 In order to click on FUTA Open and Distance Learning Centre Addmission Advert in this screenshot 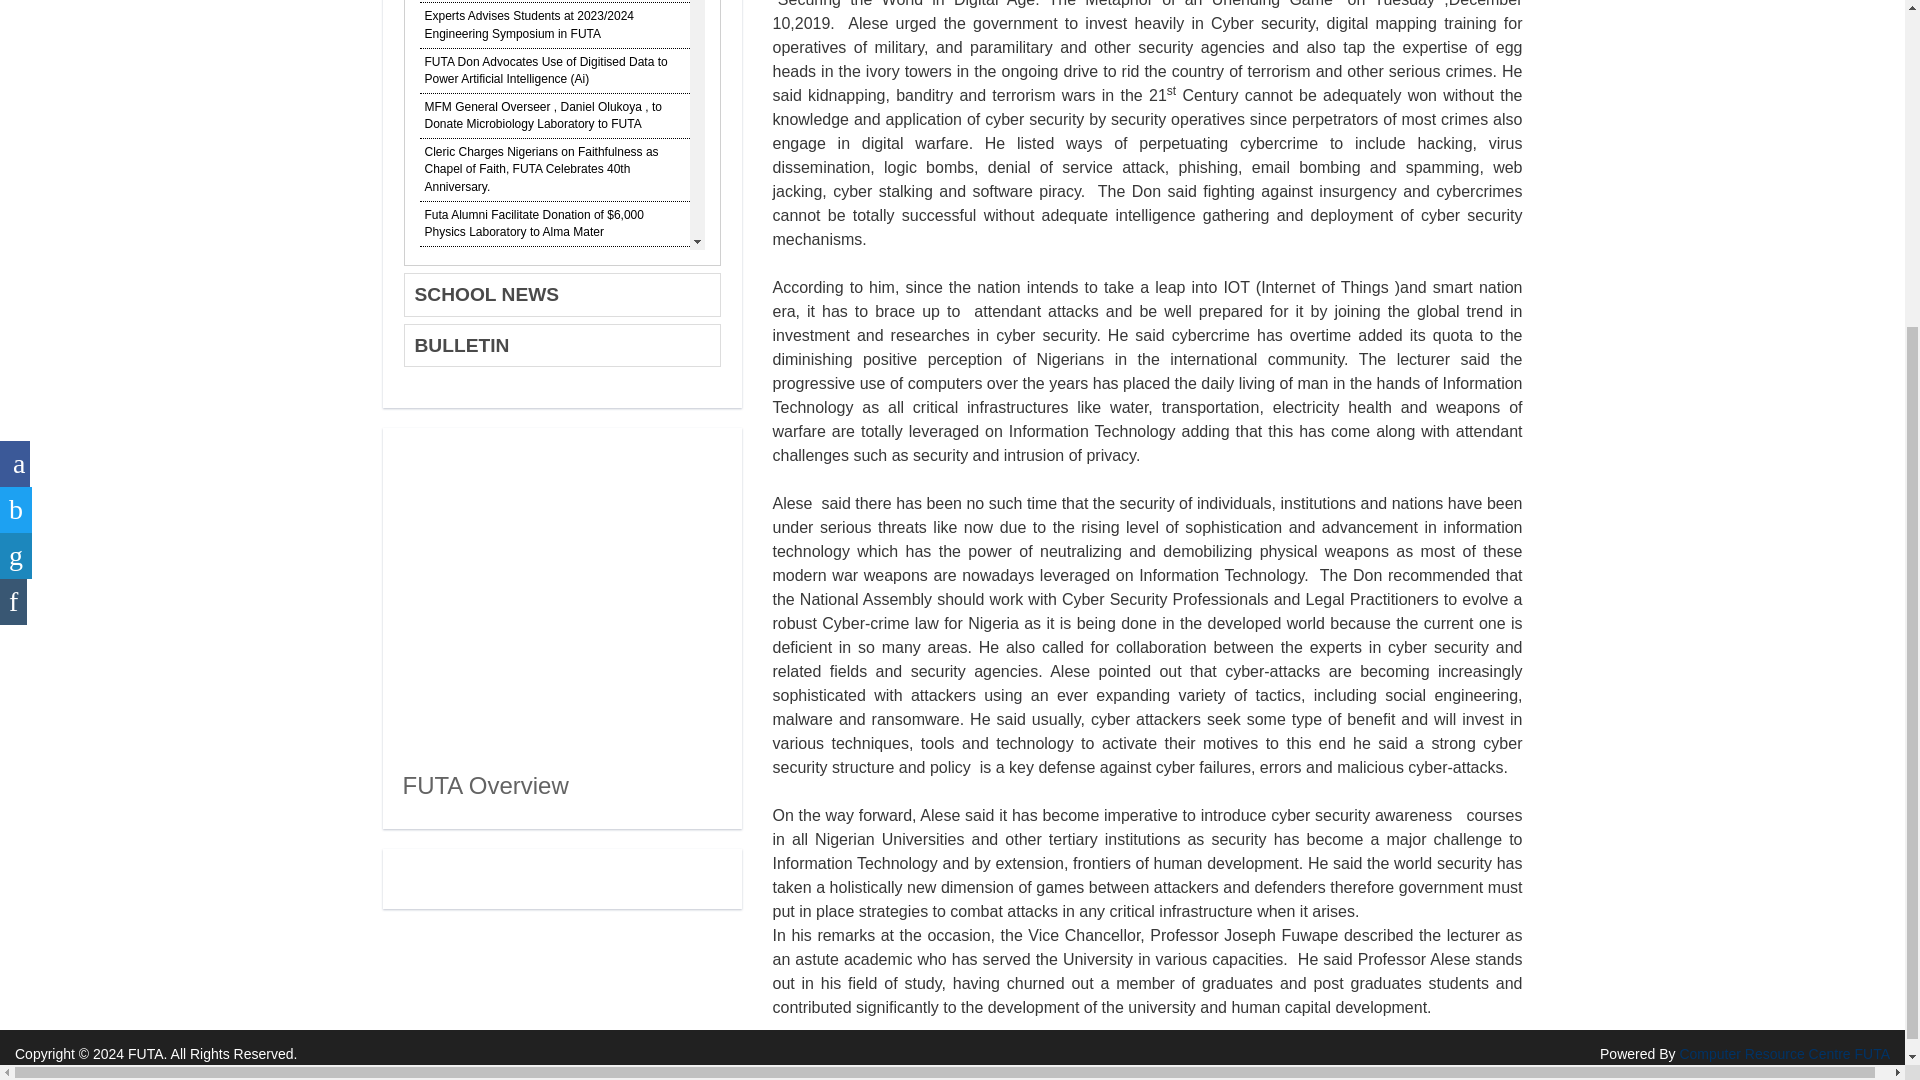, I will do `click(536, 647)`.